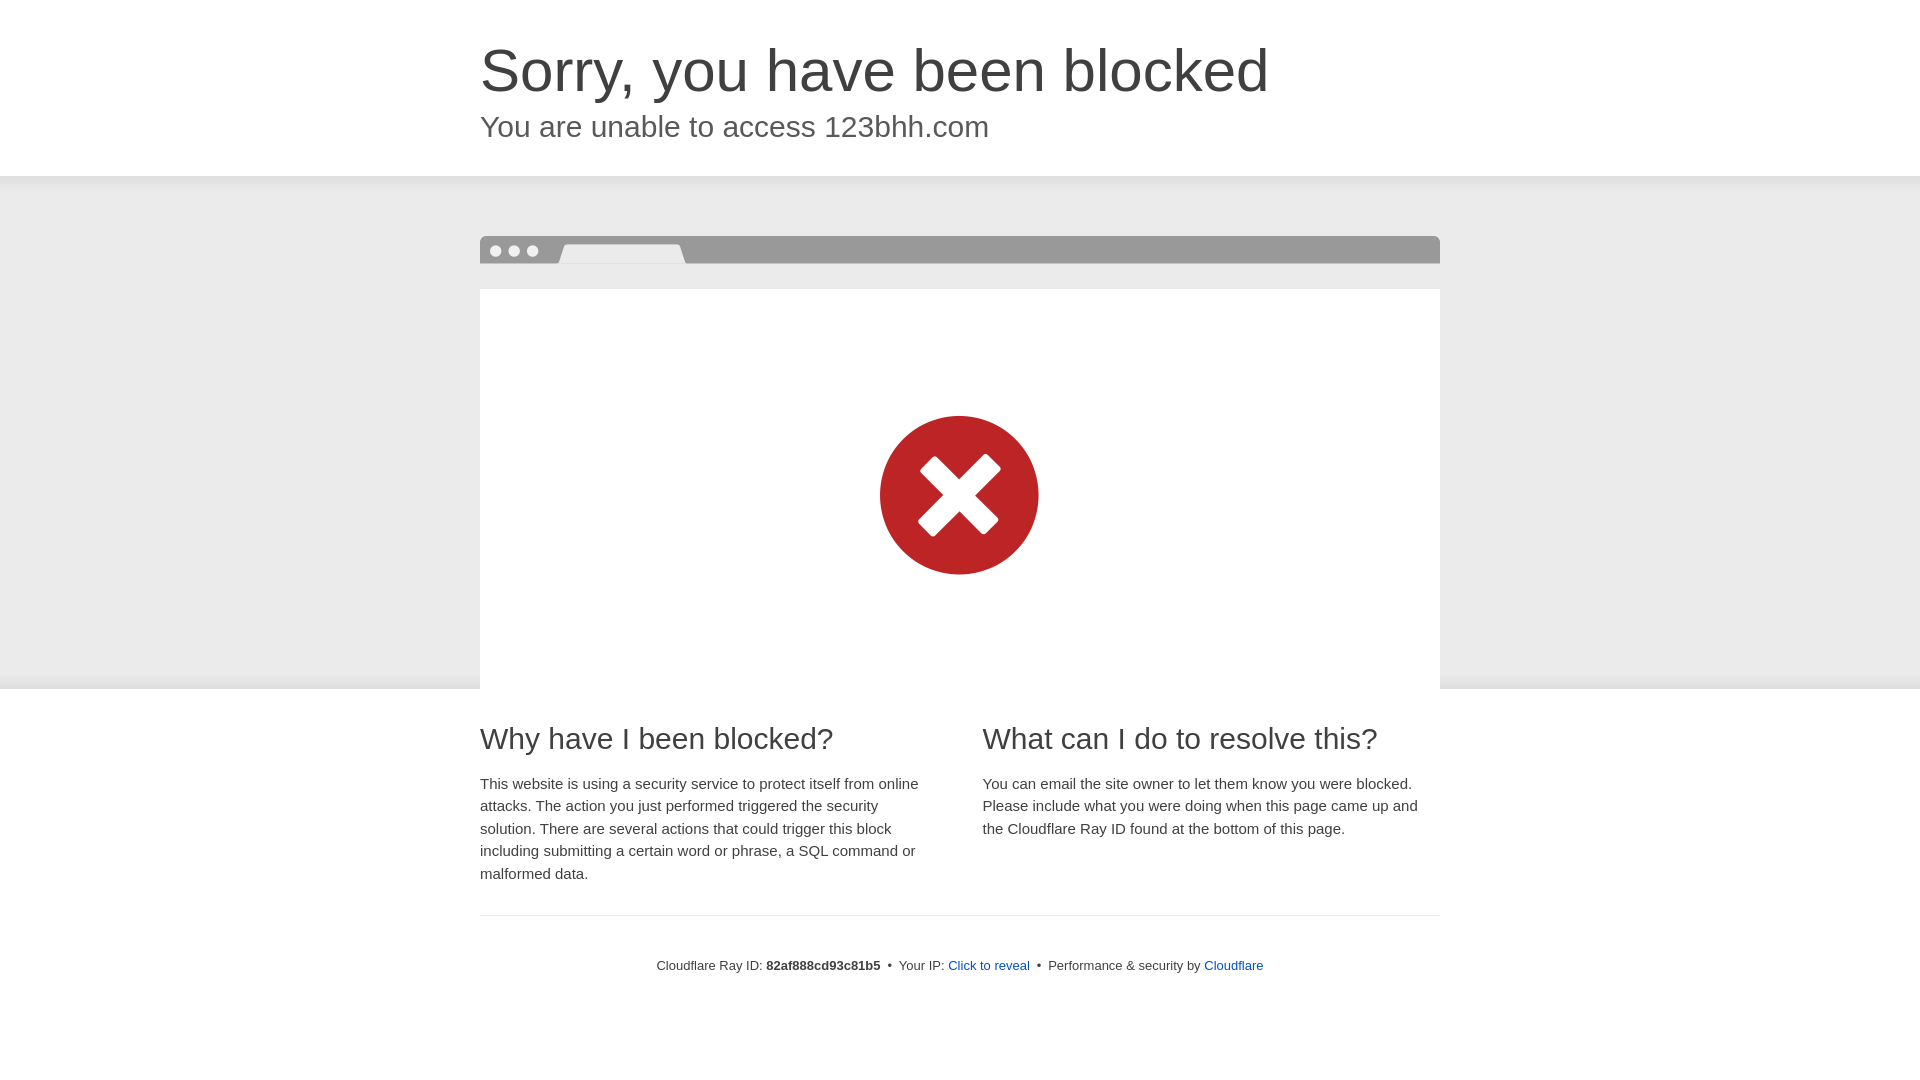 Image resolution: width=1920 pixels, height=1080 pixels. What do you see at coordinates (989, 966) in the screenshot?
I see `Click to reveal` at bounding box center [989, 966].